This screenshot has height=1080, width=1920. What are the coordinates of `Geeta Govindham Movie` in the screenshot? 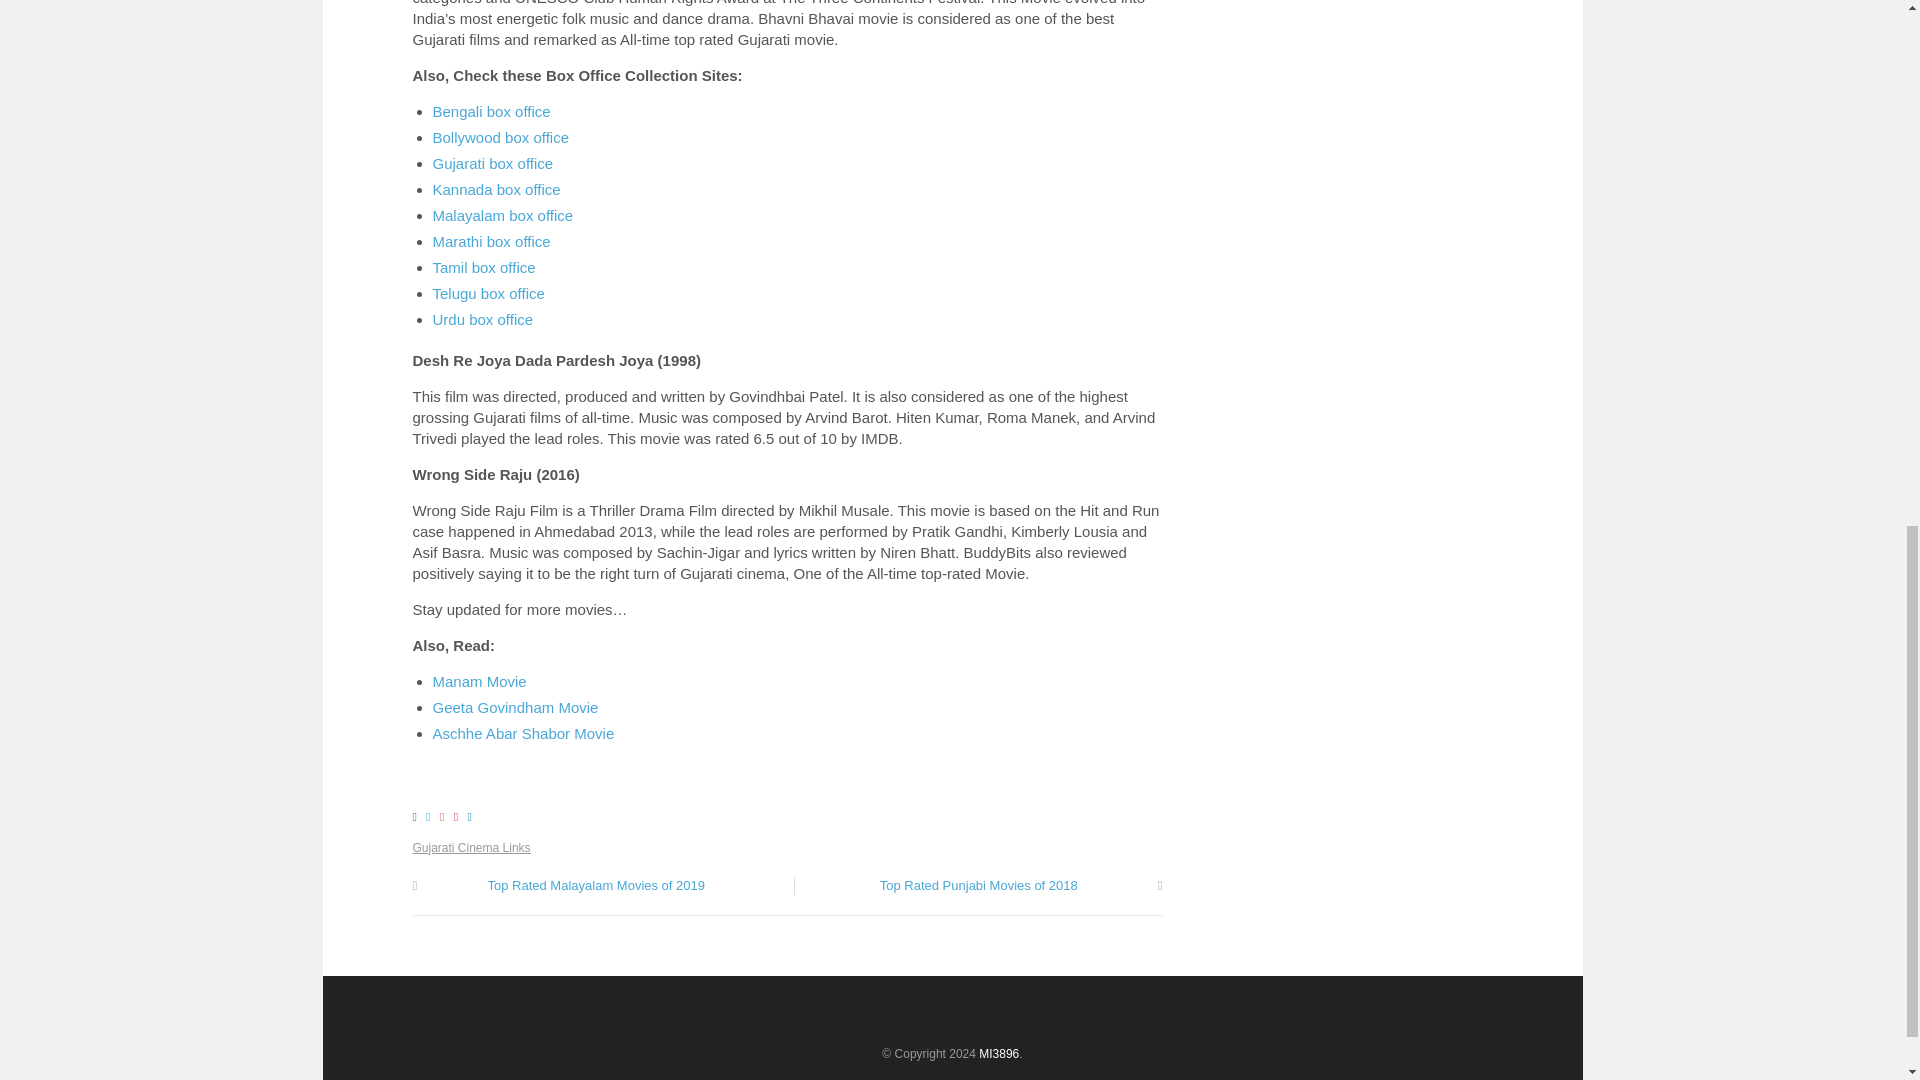 It's located at (514, 707).